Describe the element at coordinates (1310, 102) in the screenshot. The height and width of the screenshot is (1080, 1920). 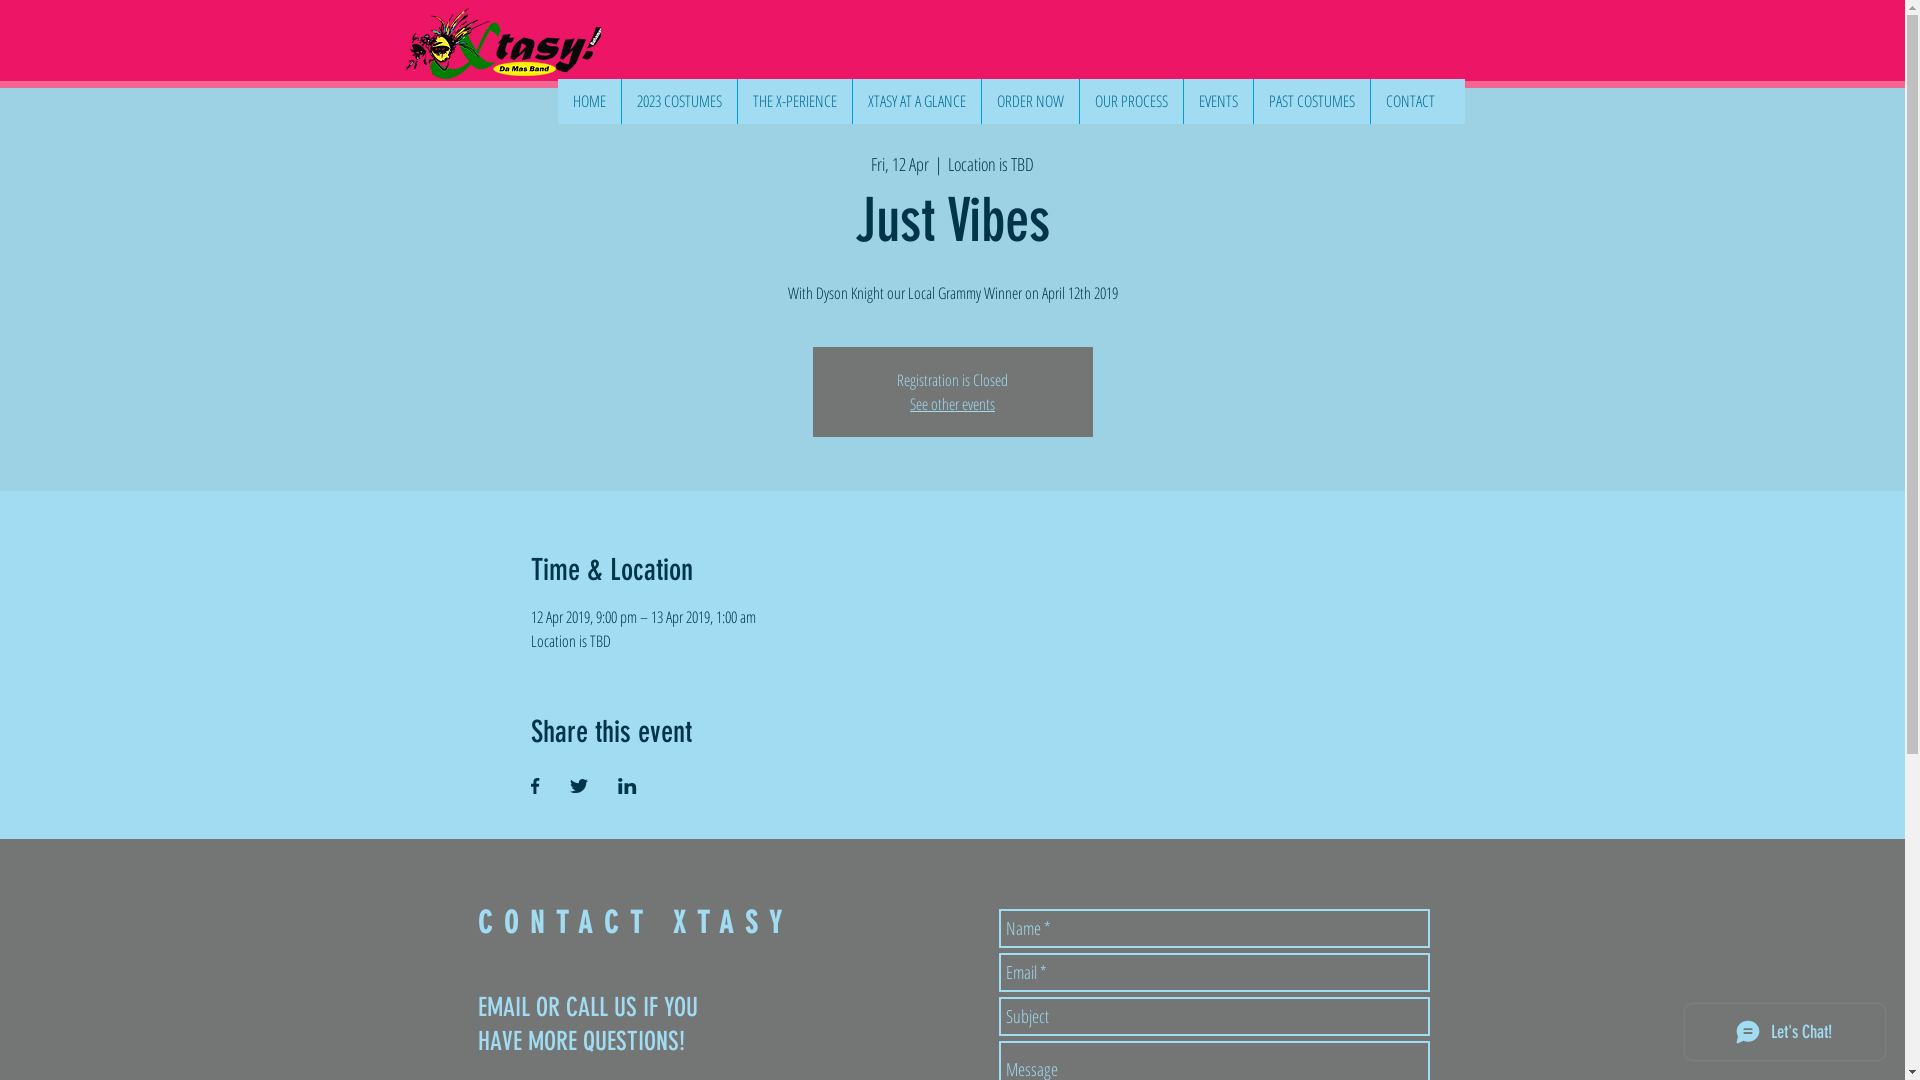
I see `PAST COSTUMES` at that location.